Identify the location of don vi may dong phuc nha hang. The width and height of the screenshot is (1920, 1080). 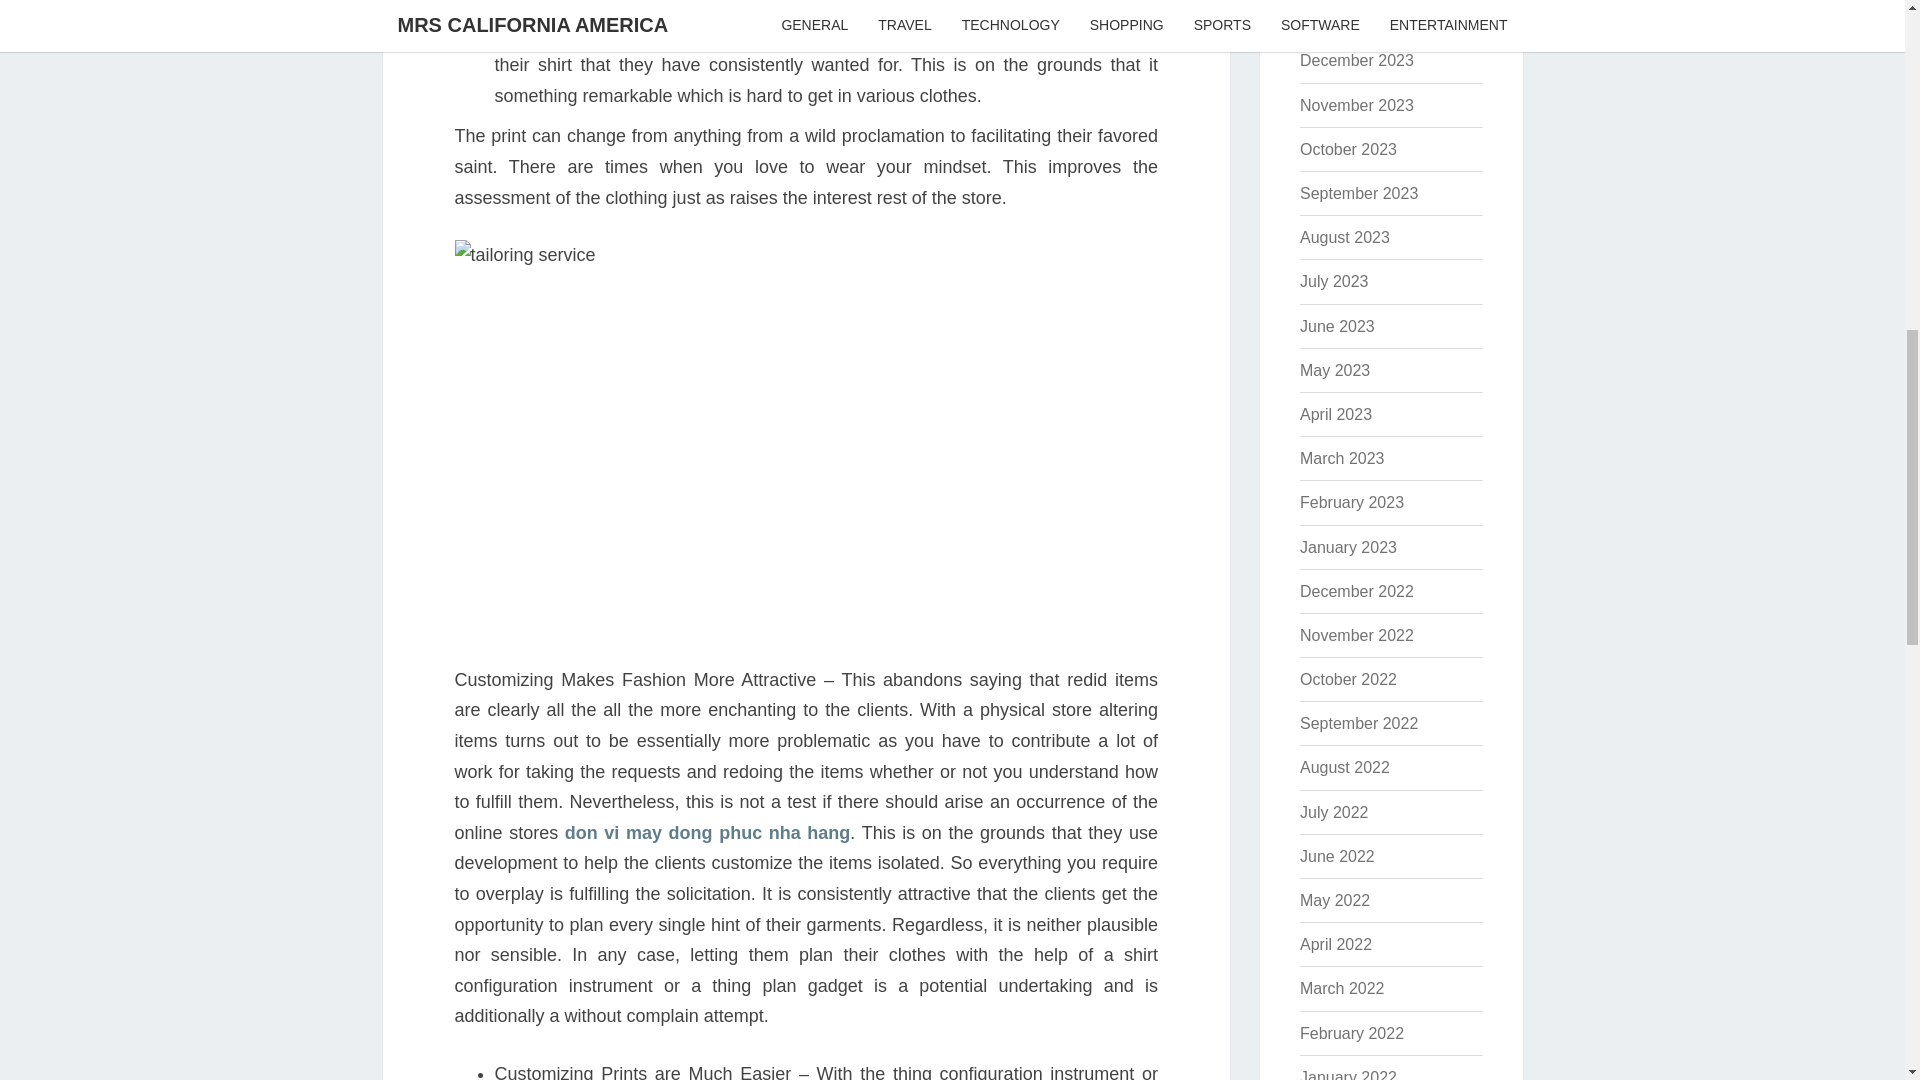
(707, 832).